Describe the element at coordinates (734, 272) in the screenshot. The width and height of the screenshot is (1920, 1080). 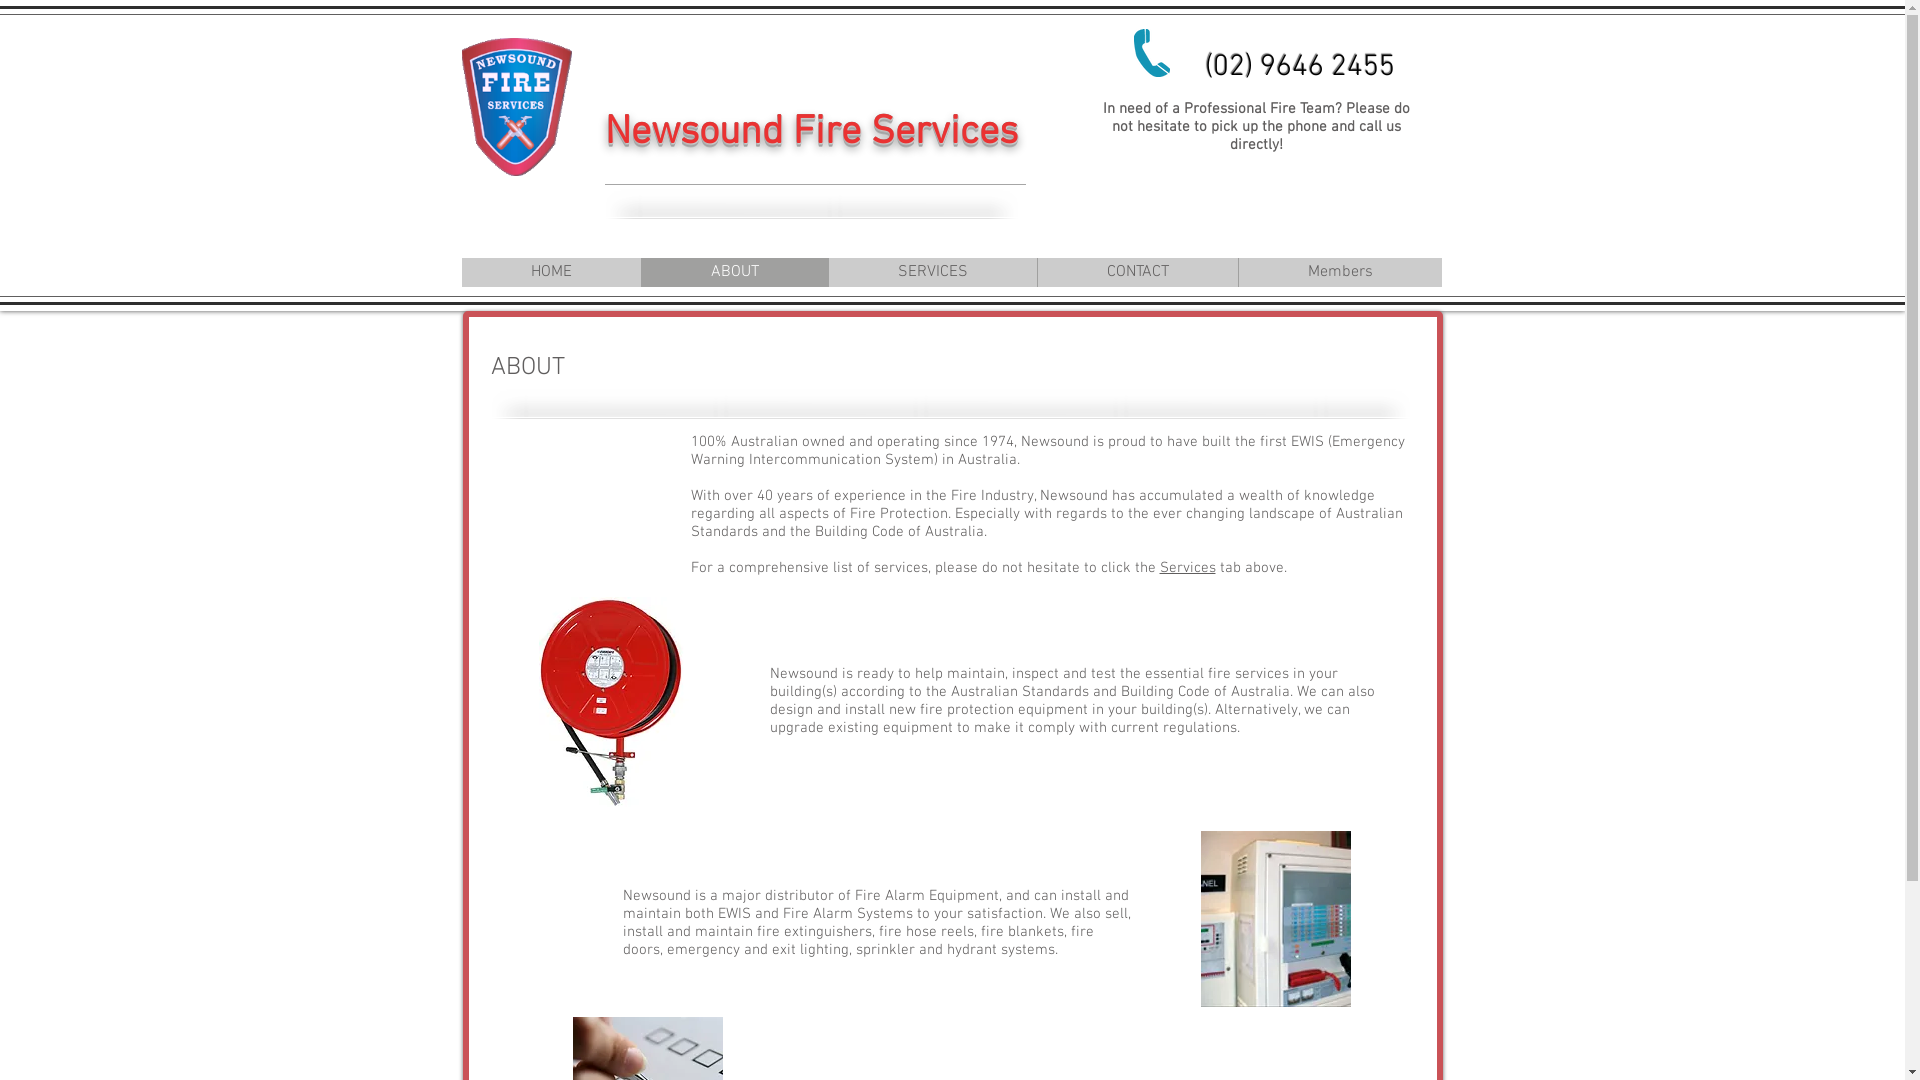
I see `ABOUT` at that location.